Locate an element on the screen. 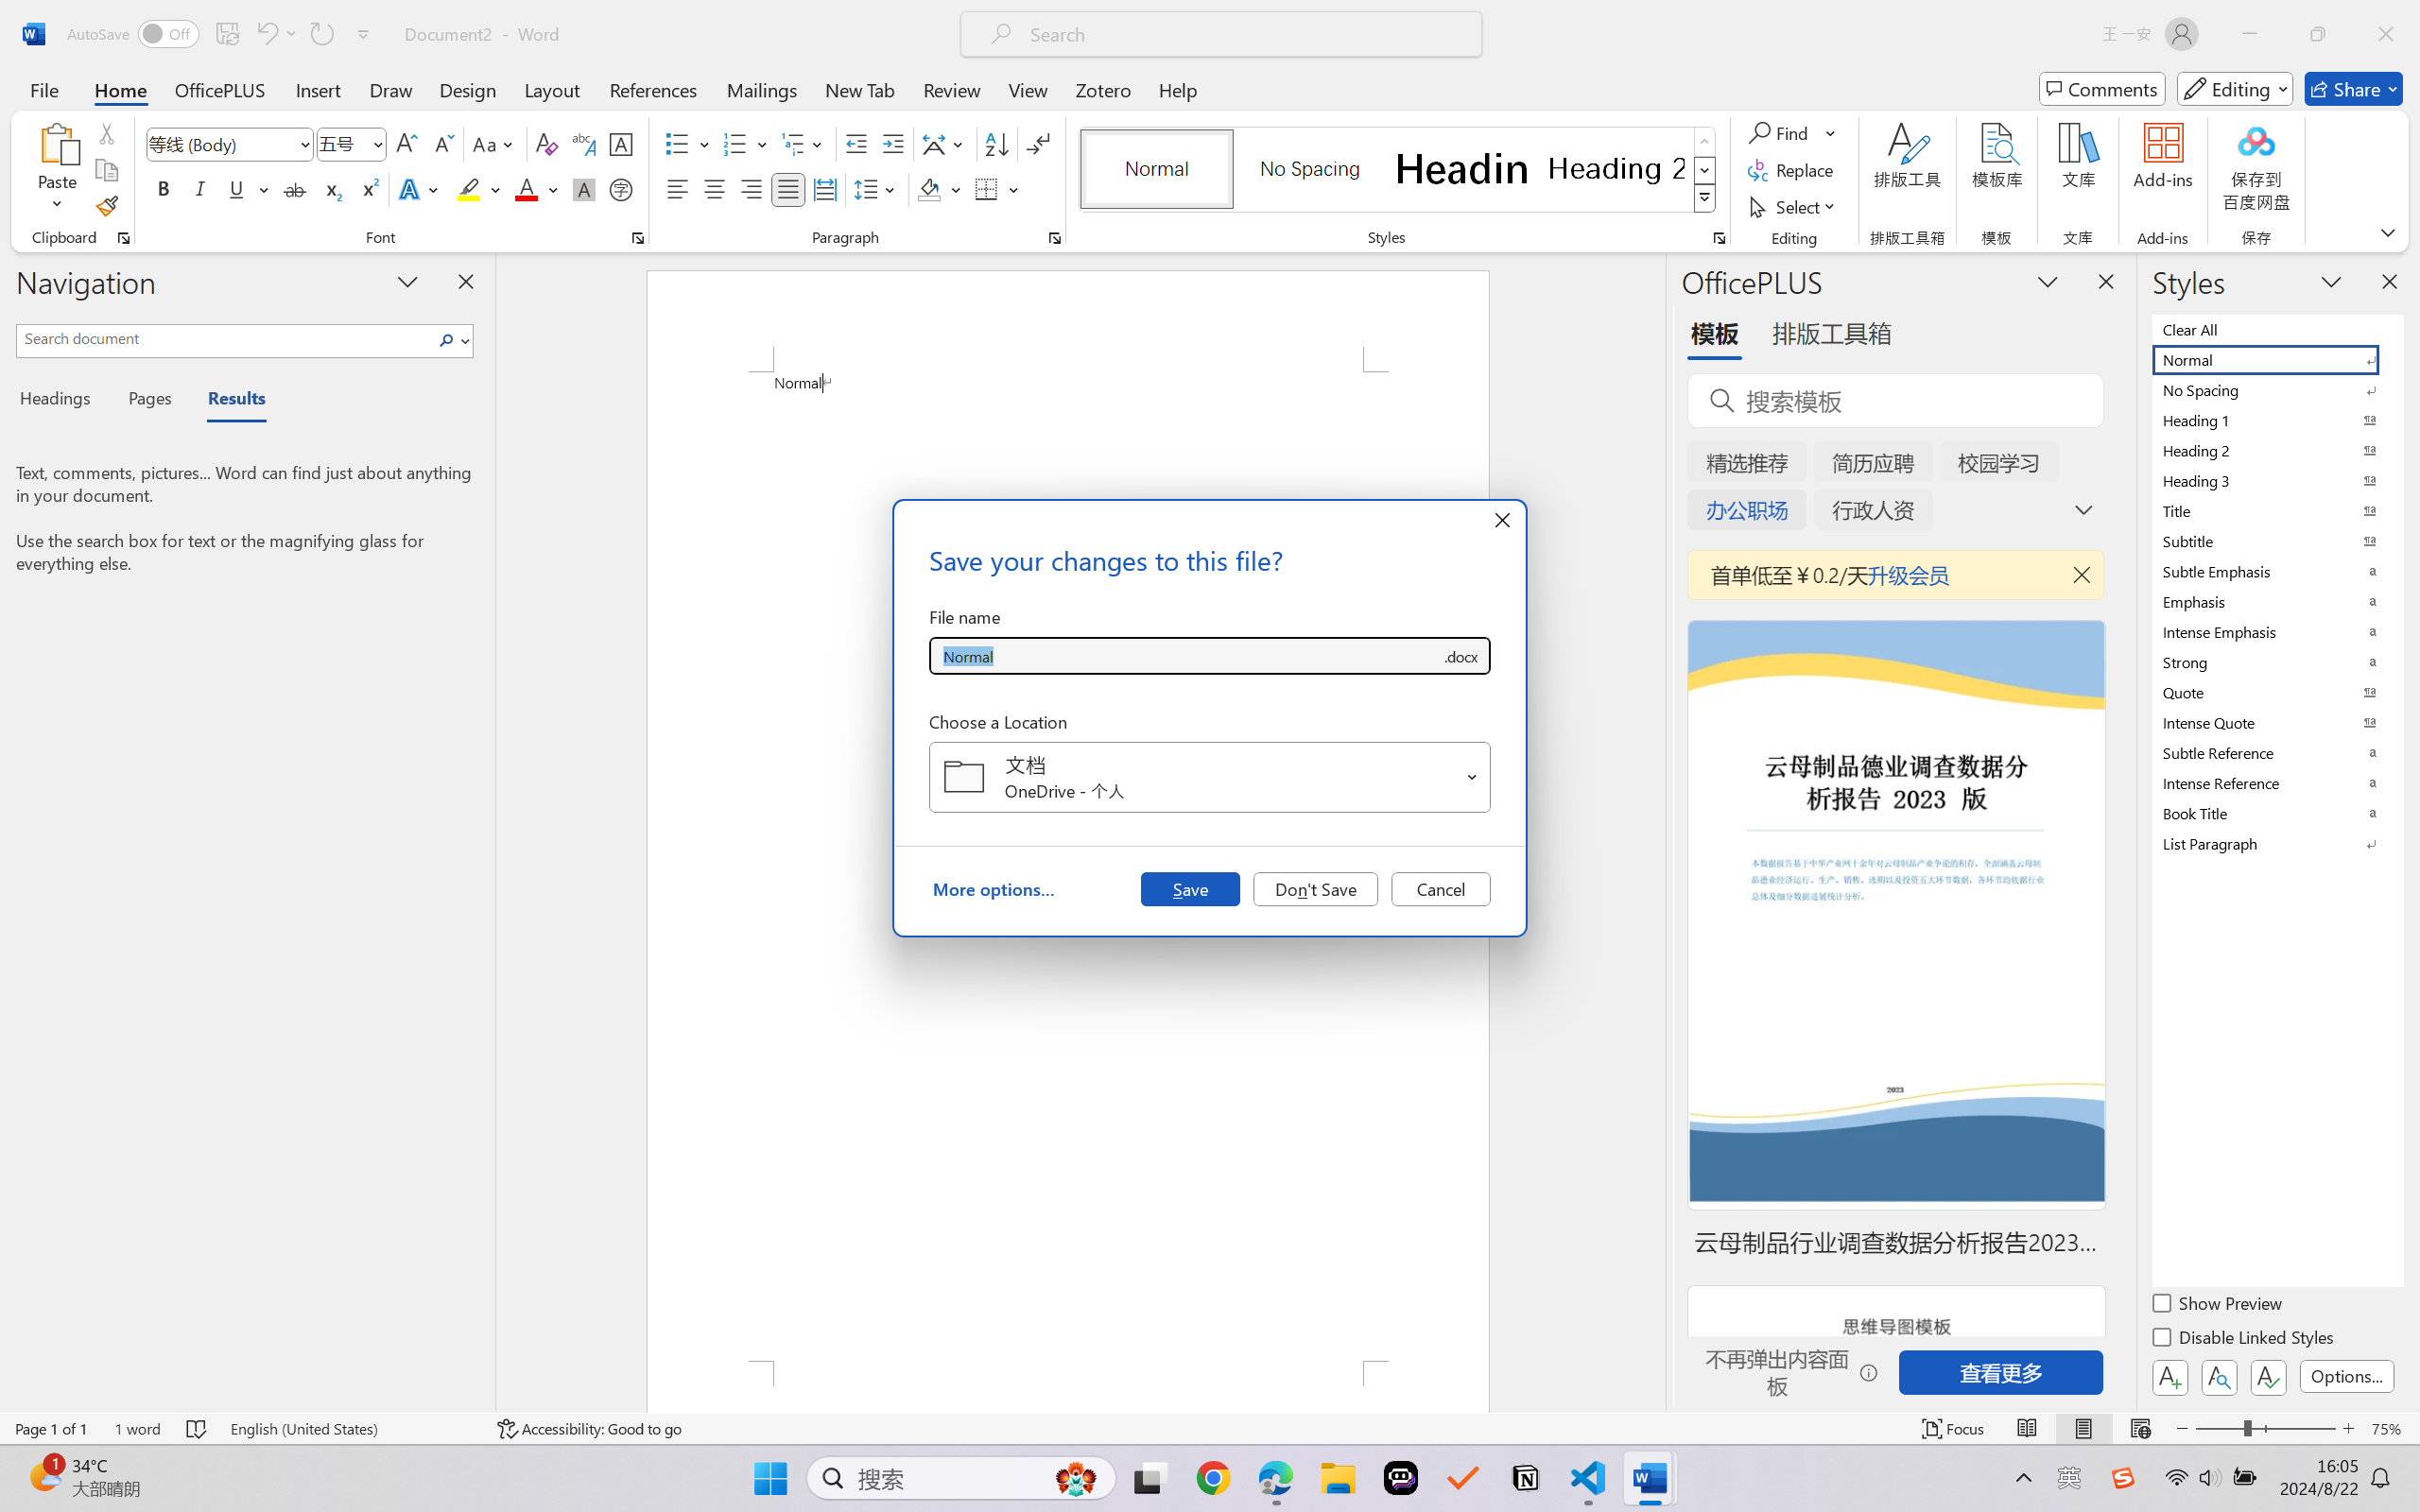 This screenshot has width=2420, height=1512. No Spacing is located at coordinates (2276, 389).